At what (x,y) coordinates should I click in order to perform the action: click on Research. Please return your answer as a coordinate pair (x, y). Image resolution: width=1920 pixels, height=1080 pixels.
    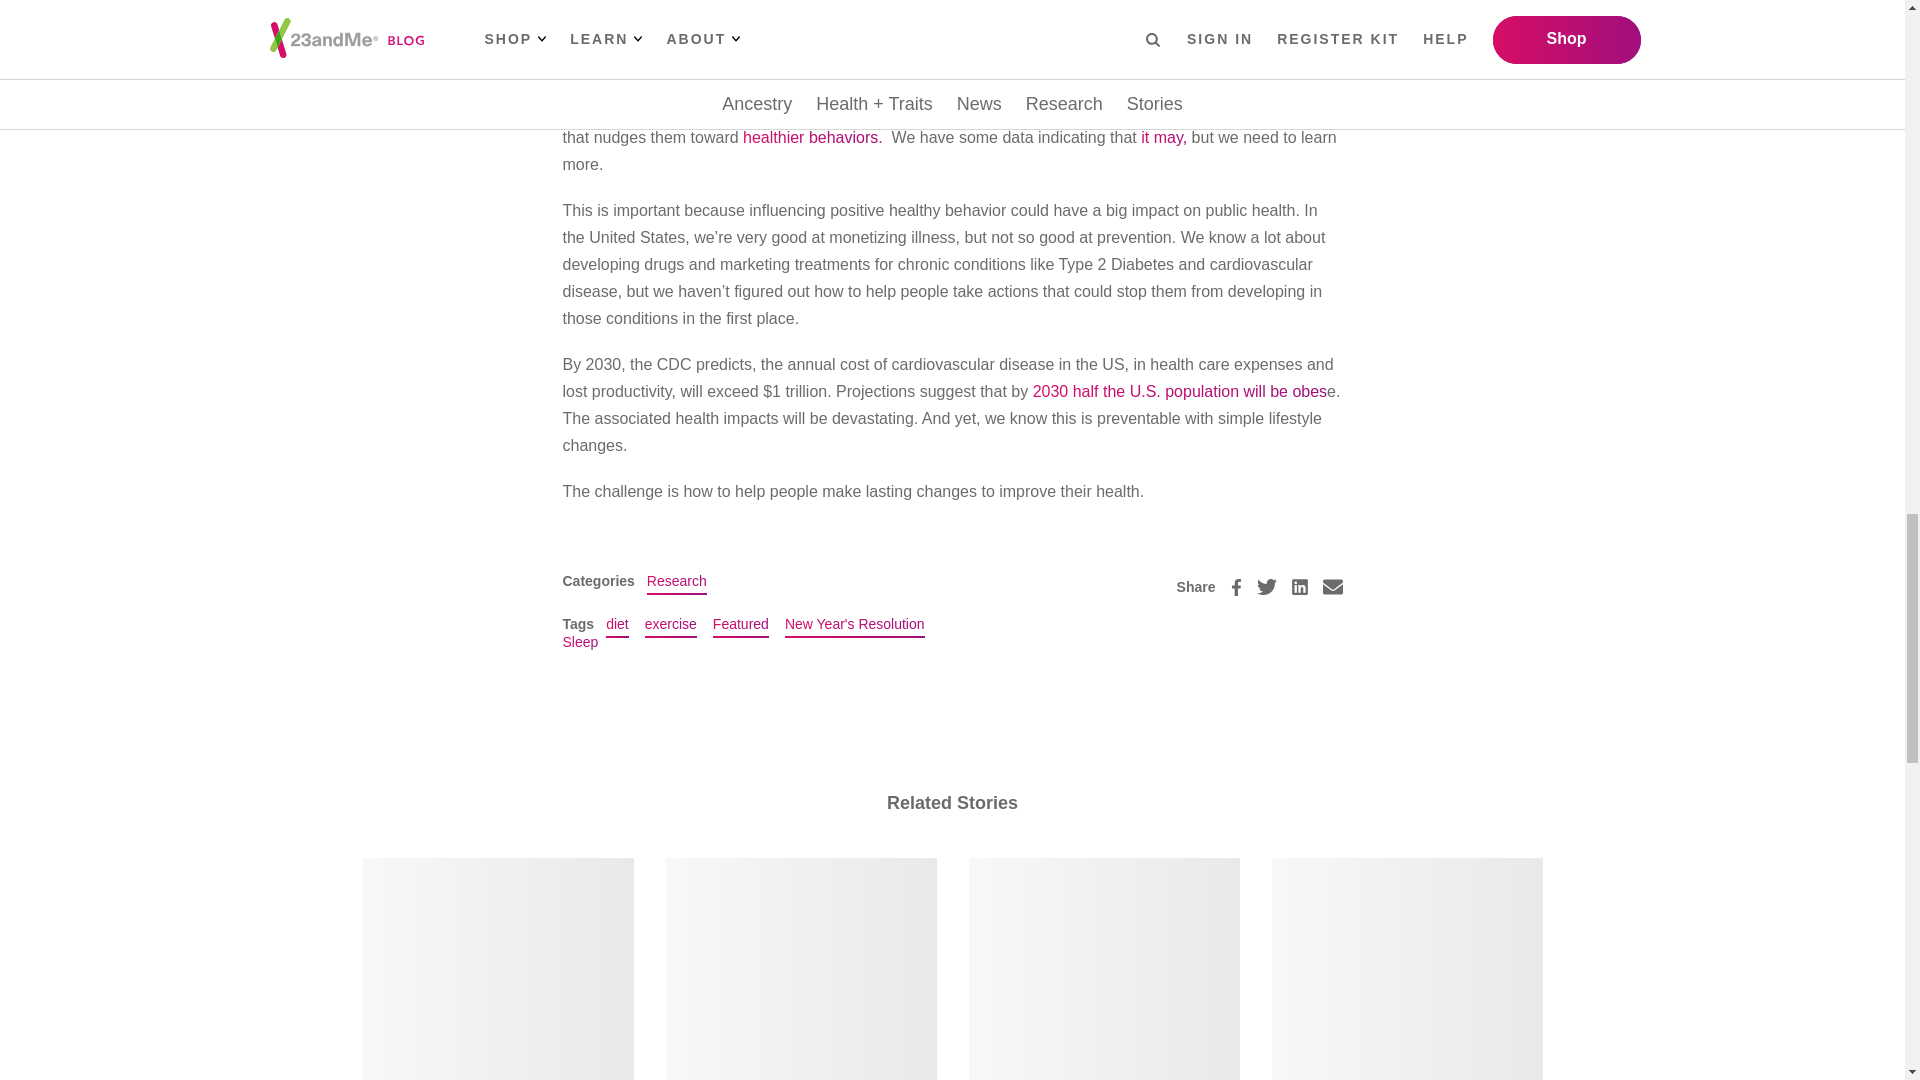
    Looking at the image, I should click on (676, 580).